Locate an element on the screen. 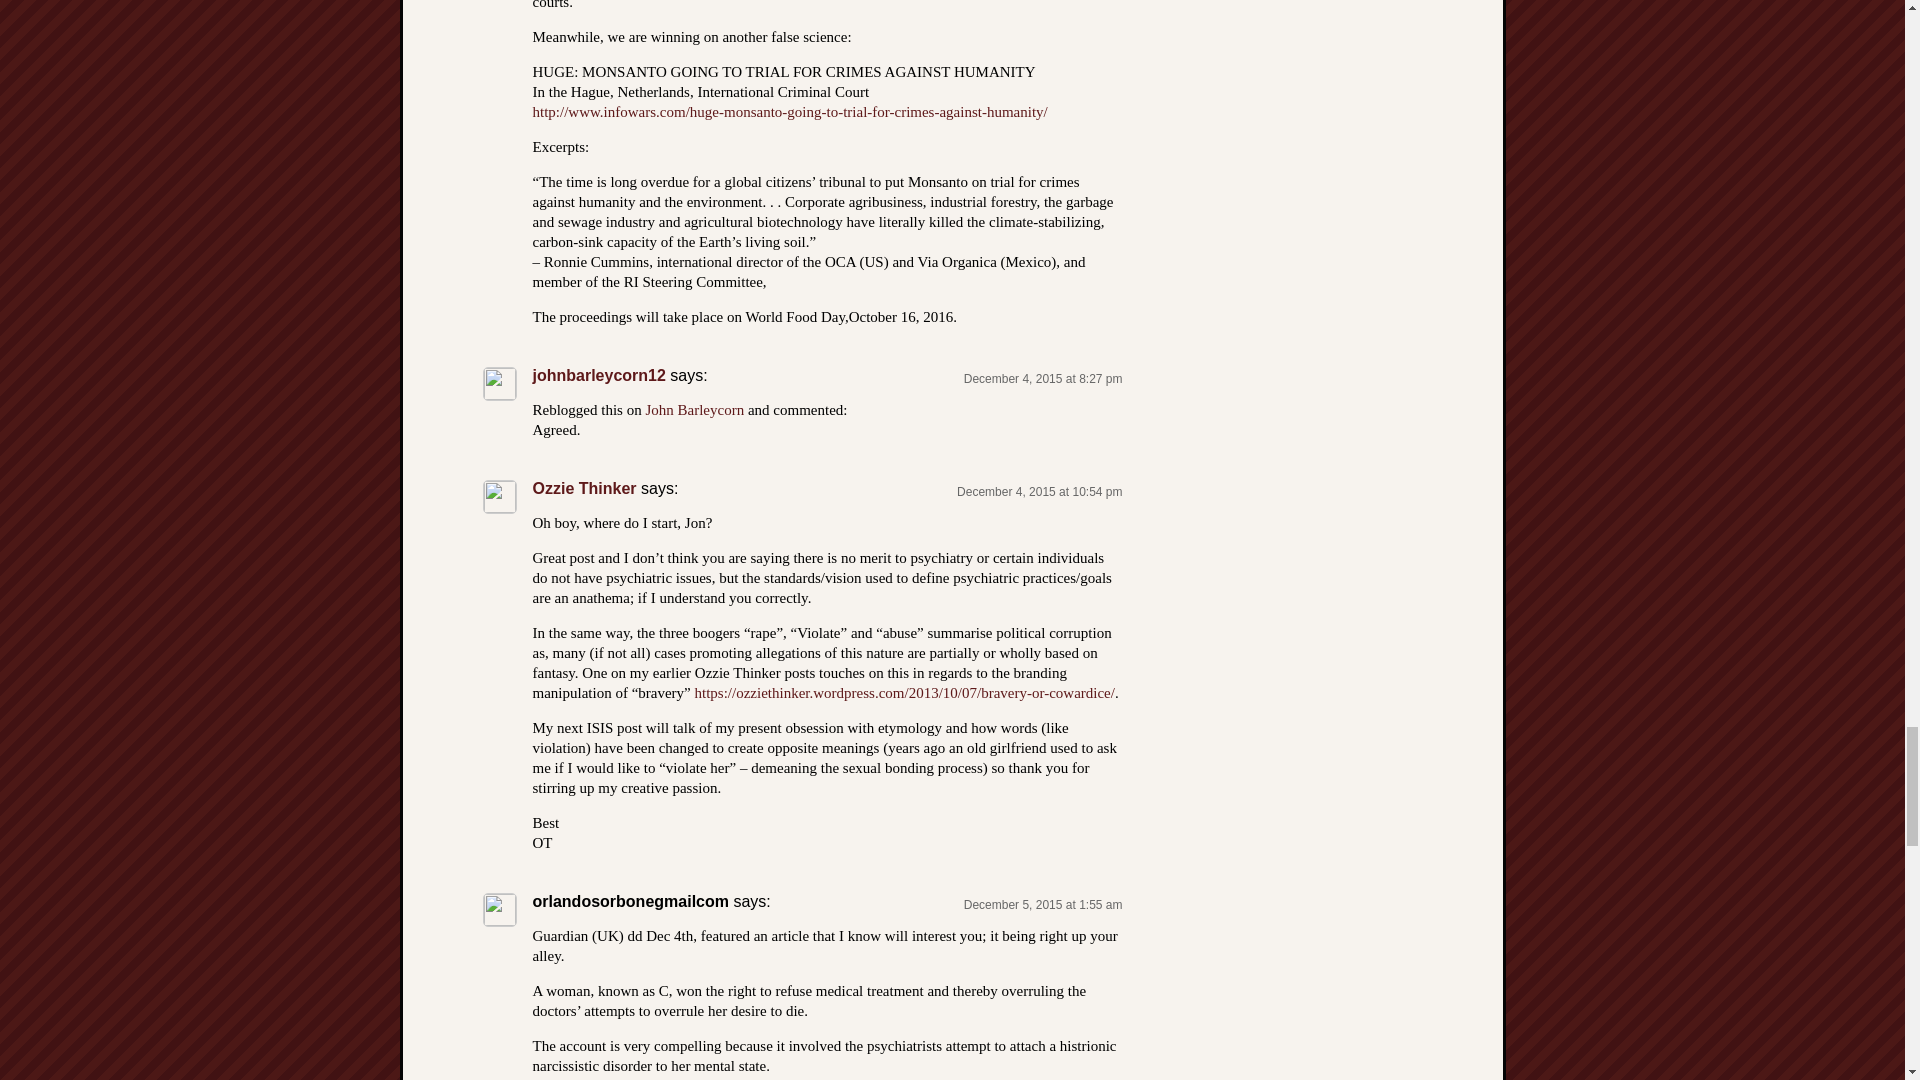  Ozzie Thinker is located at coordinates (583, 488).